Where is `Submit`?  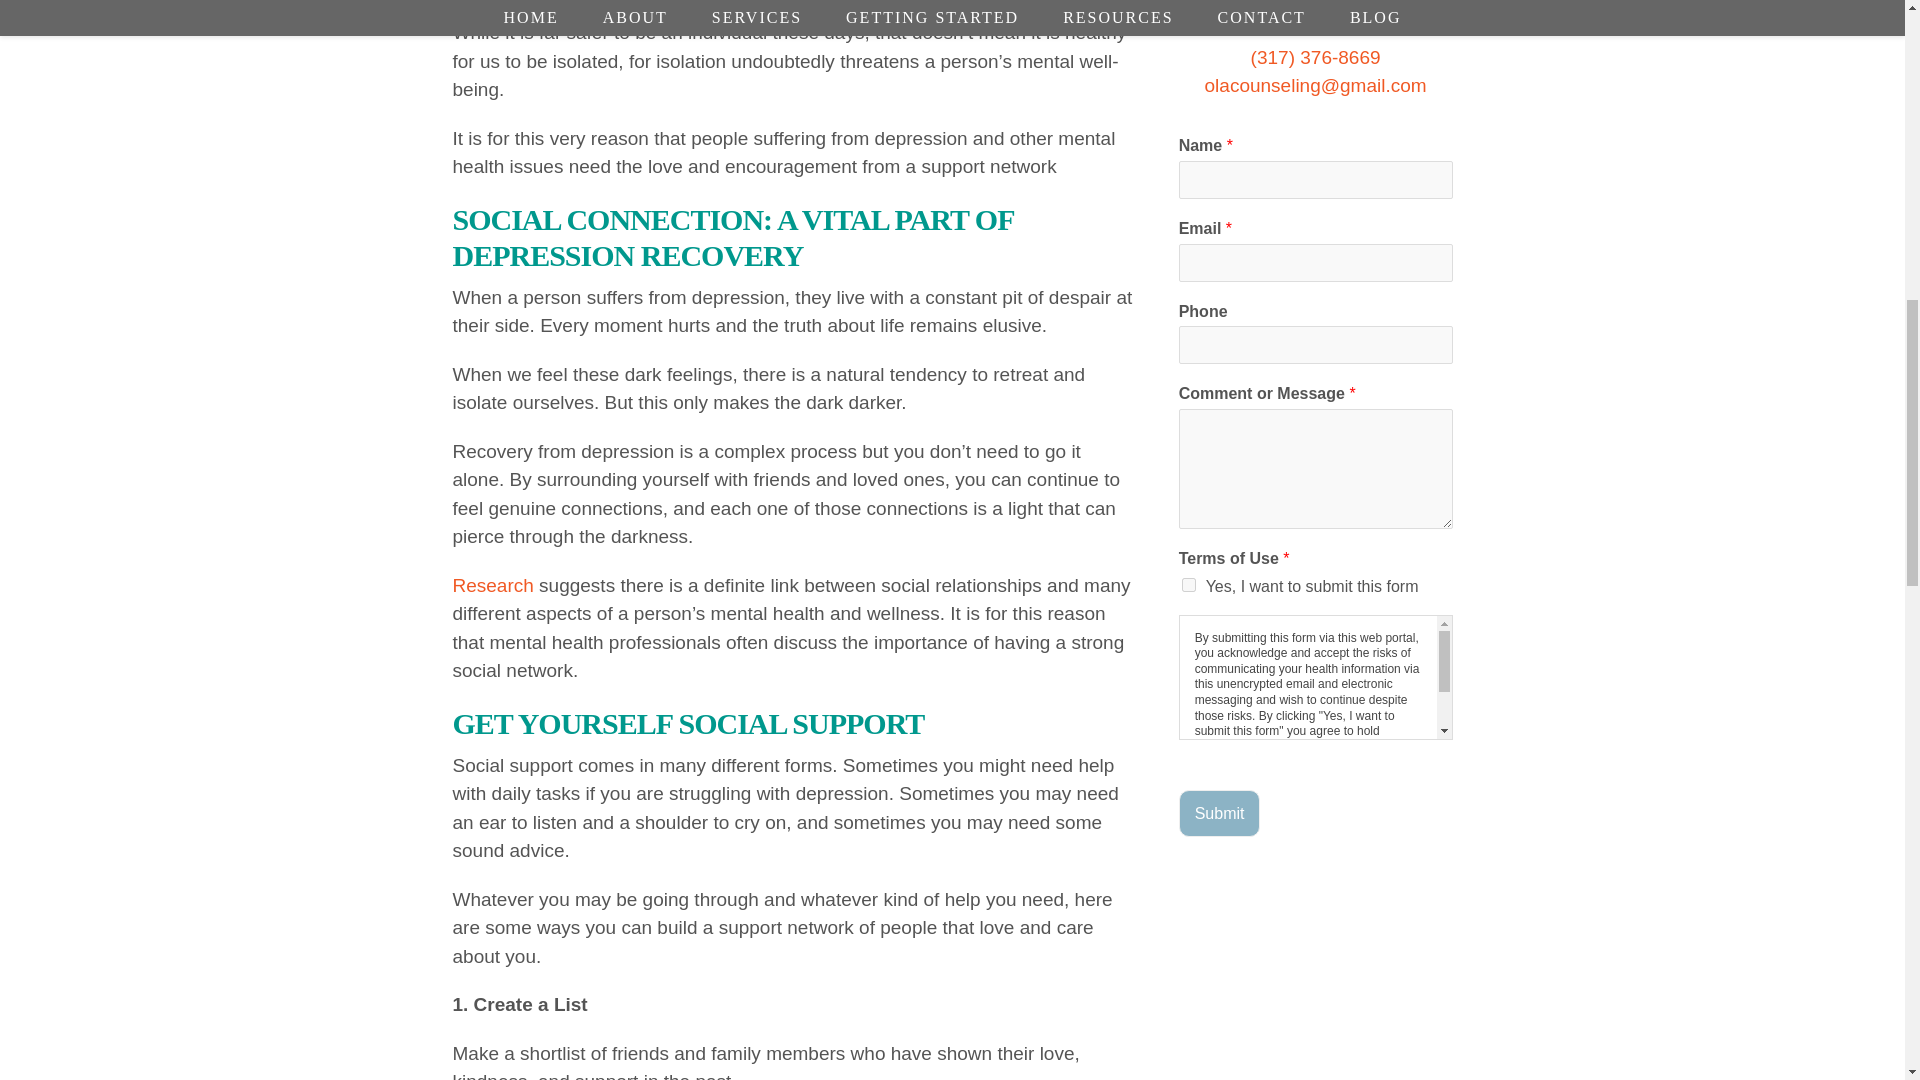 Submit is located at coordinates (1220, 814).